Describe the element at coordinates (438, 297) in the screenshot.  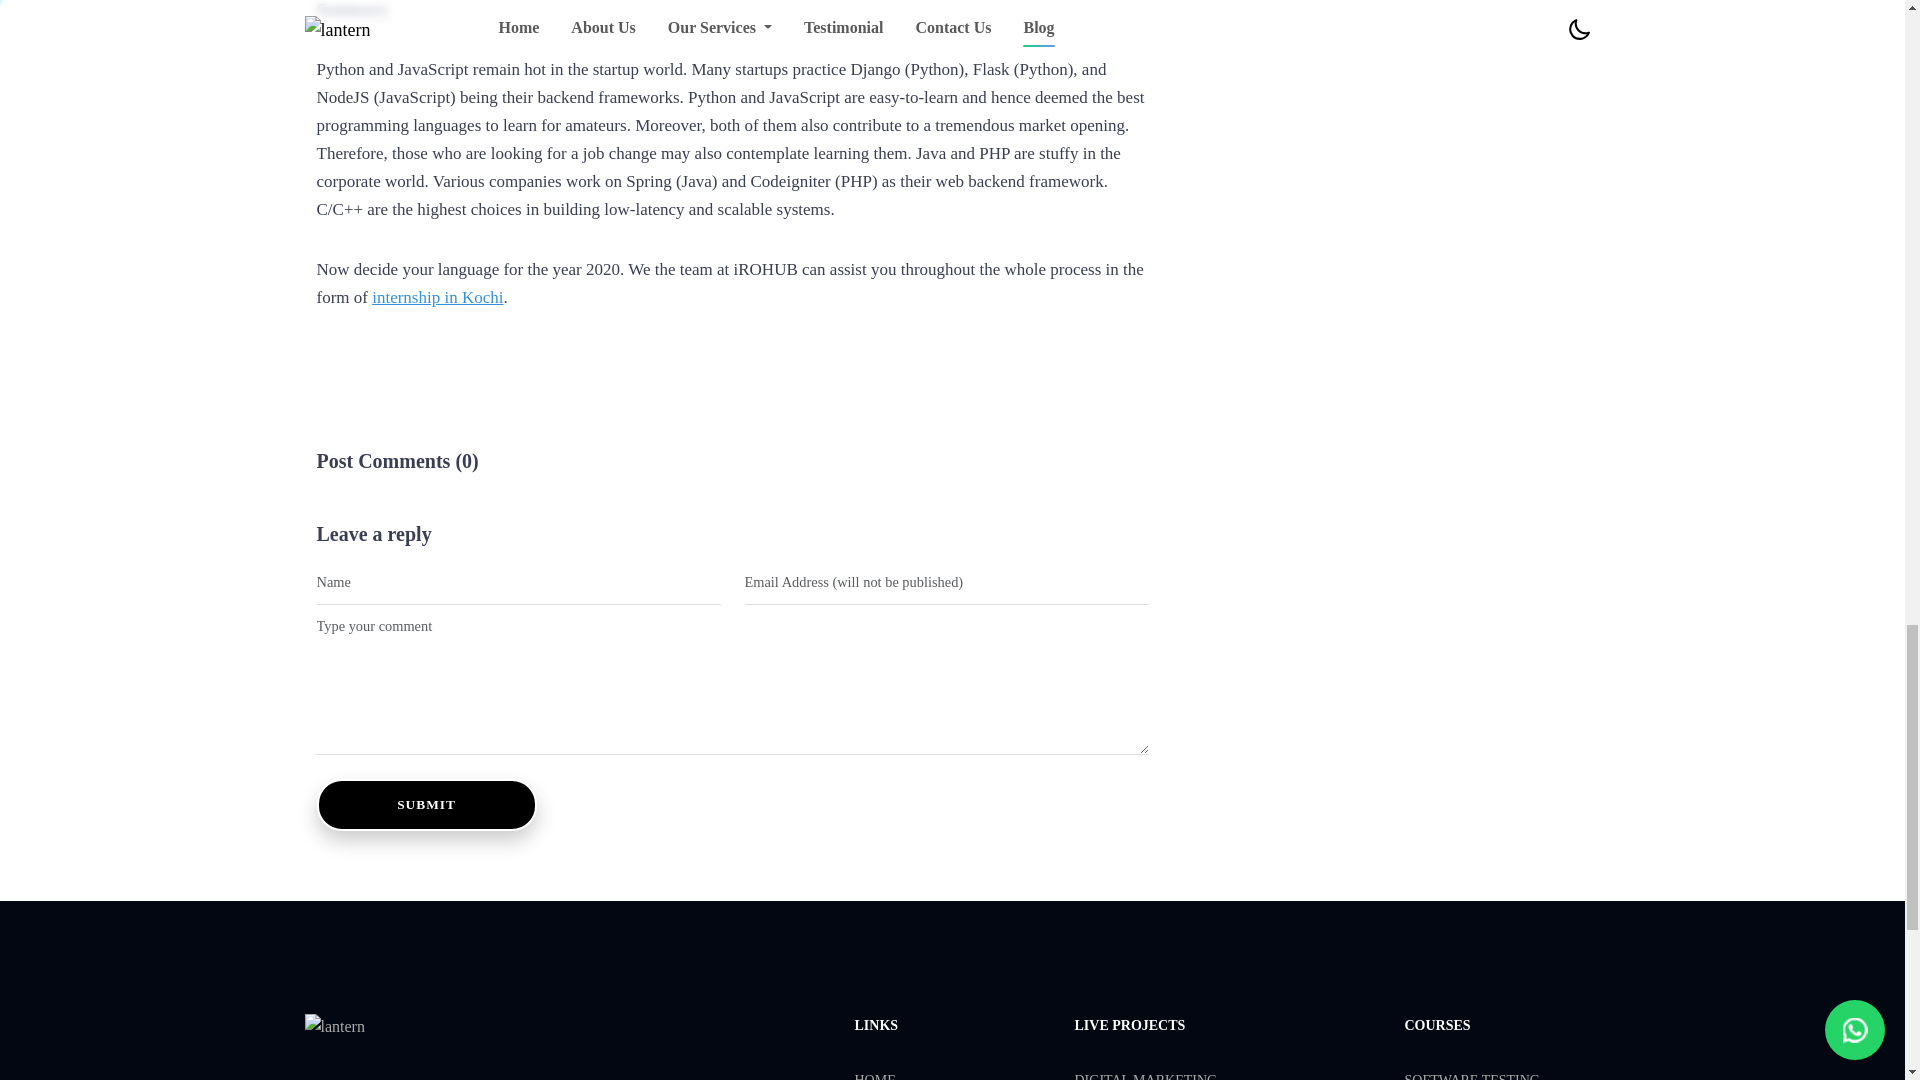
I see `internship in Kochi` at that location.